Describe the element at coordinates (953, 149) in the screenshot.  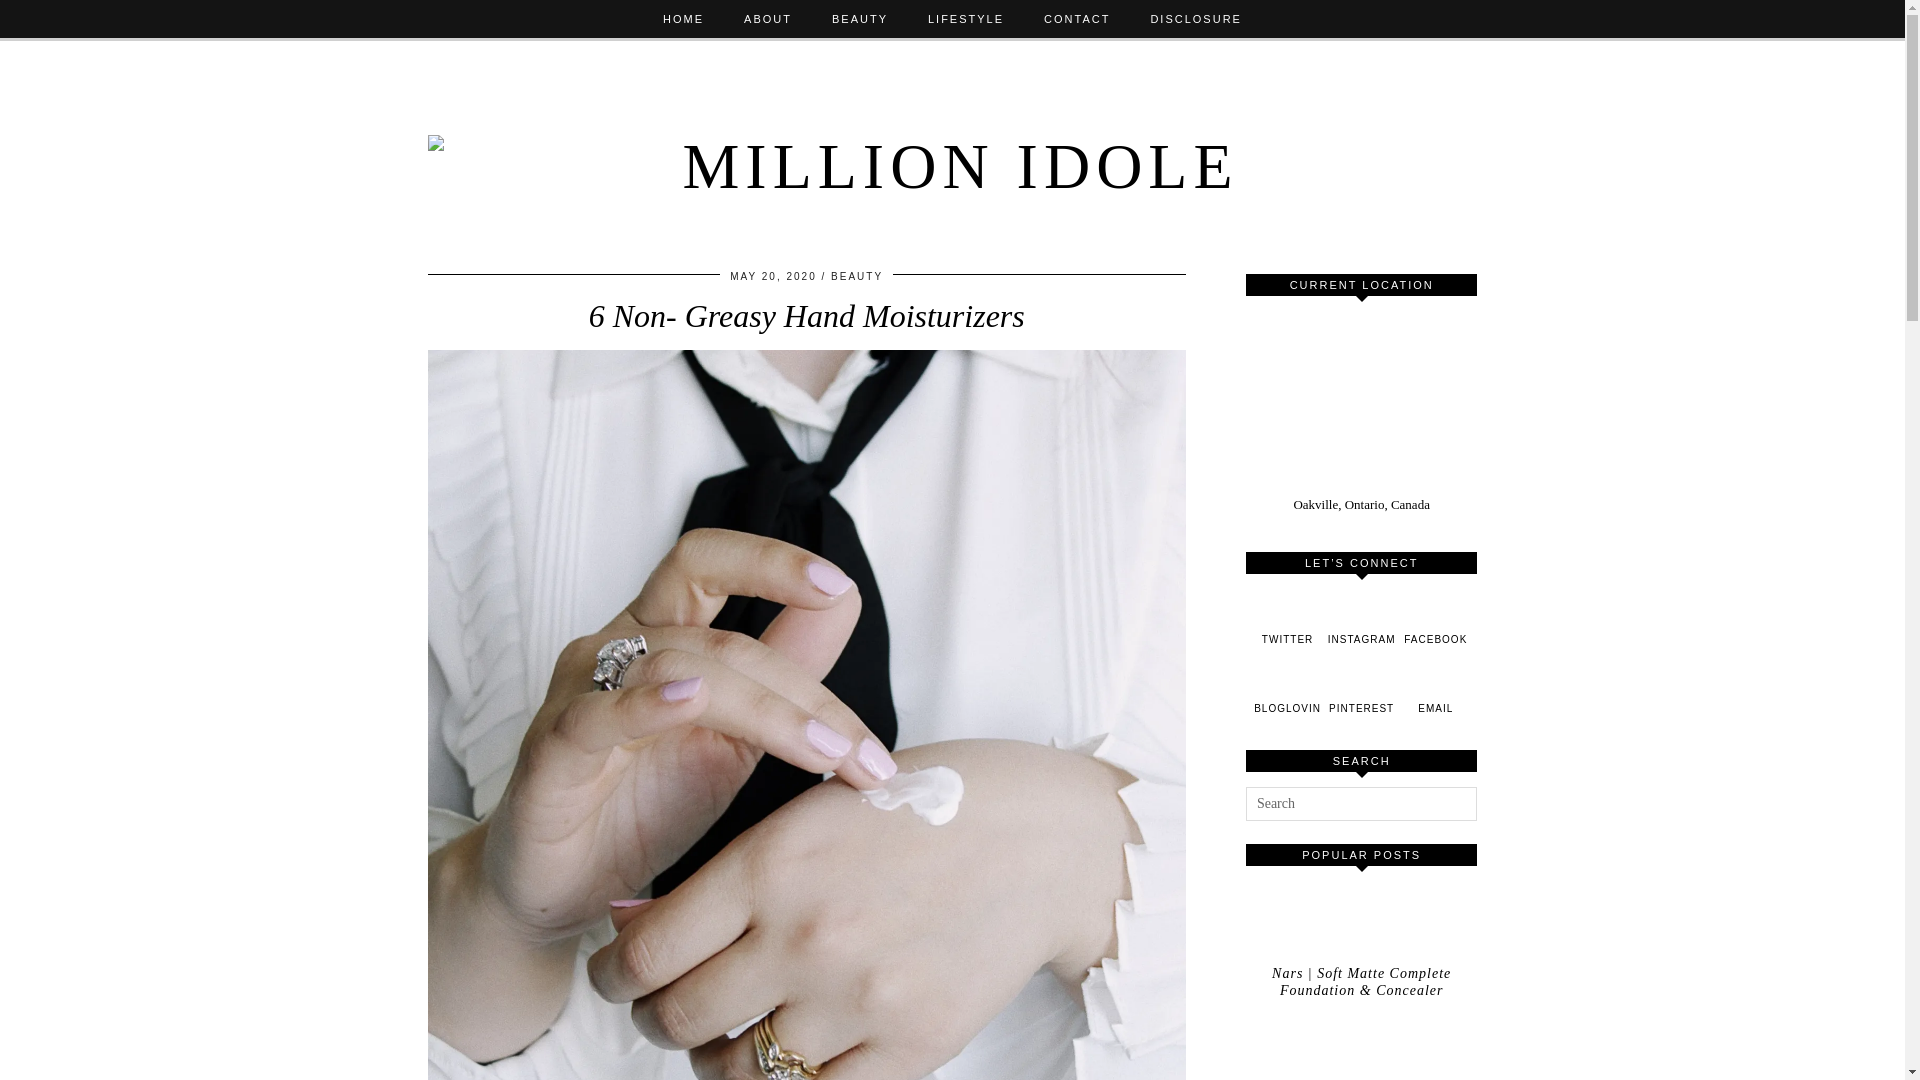
I see `Million Idole` at that location.